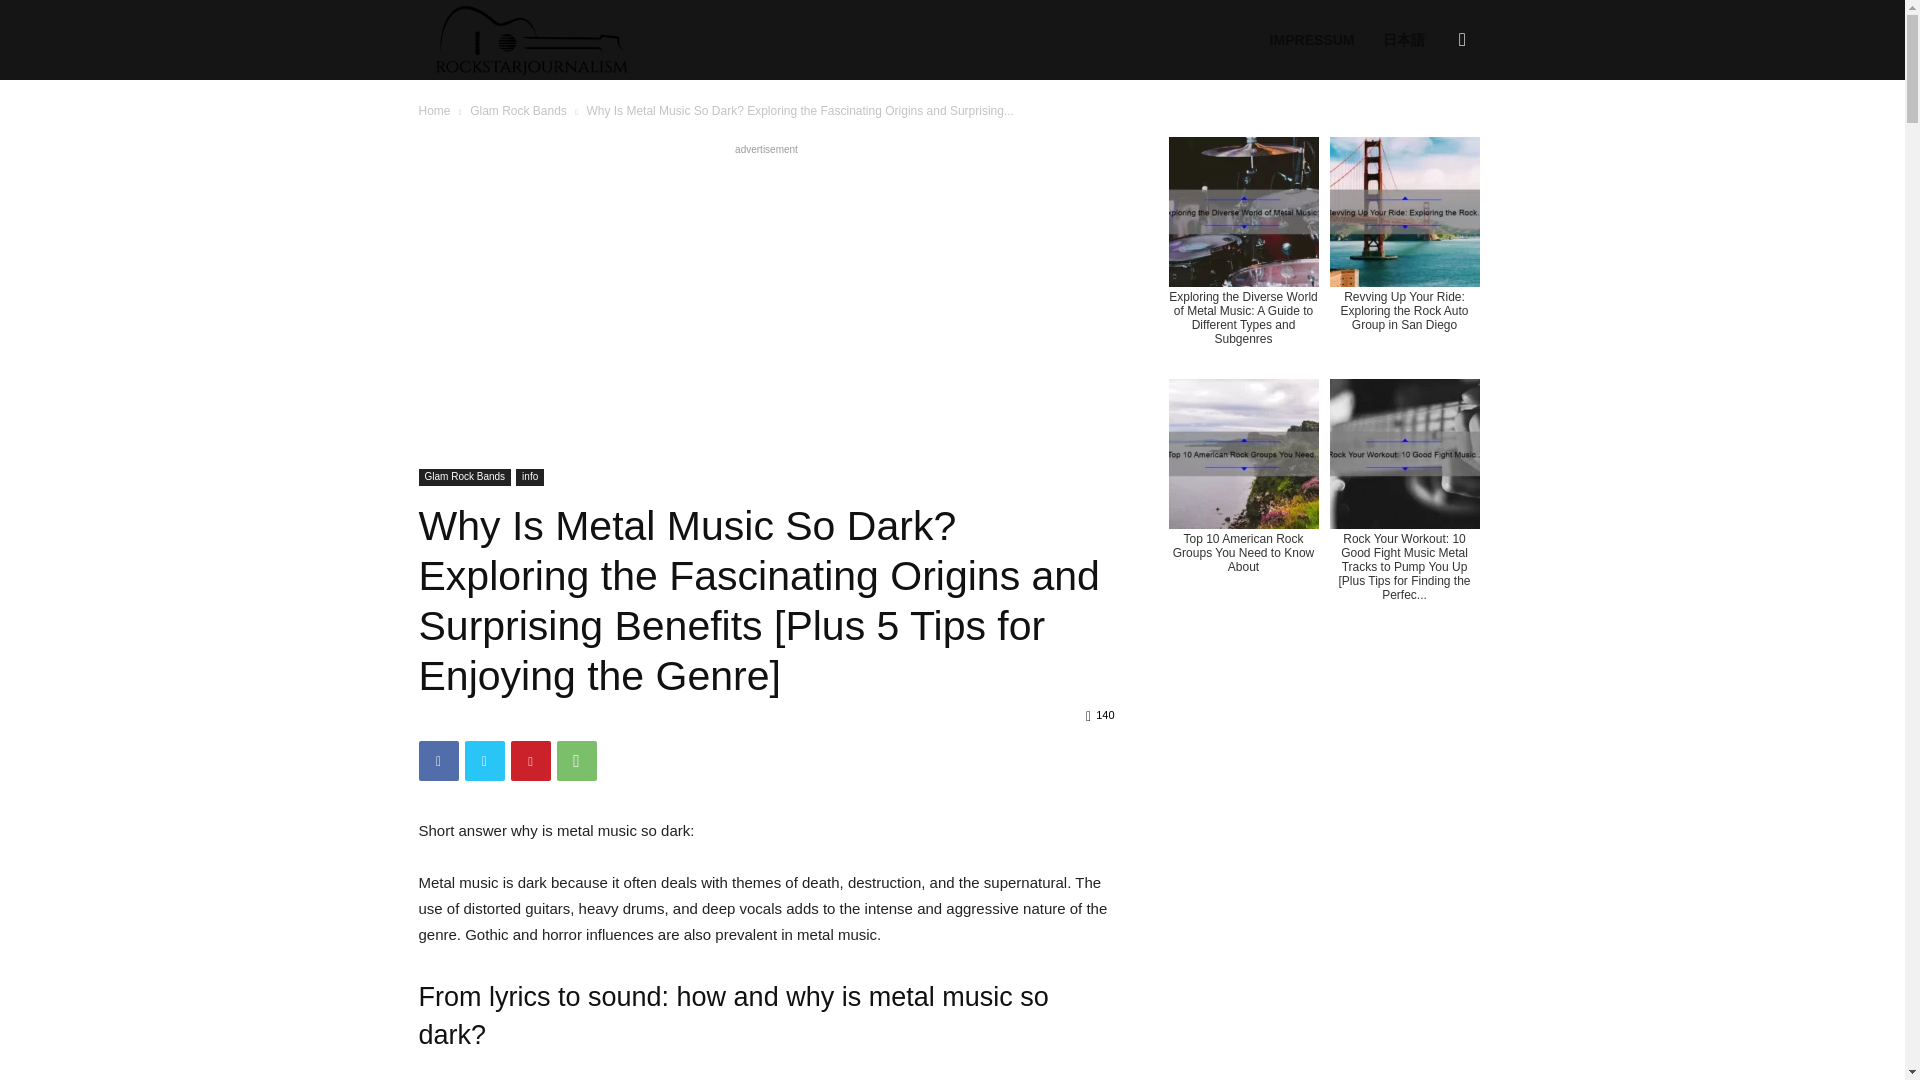 This screenshot has width=1920, height=1080. What do you see at coordinates (1430, 136) in the screenshot?
I see `Search` at bounding box center [1430, 136].